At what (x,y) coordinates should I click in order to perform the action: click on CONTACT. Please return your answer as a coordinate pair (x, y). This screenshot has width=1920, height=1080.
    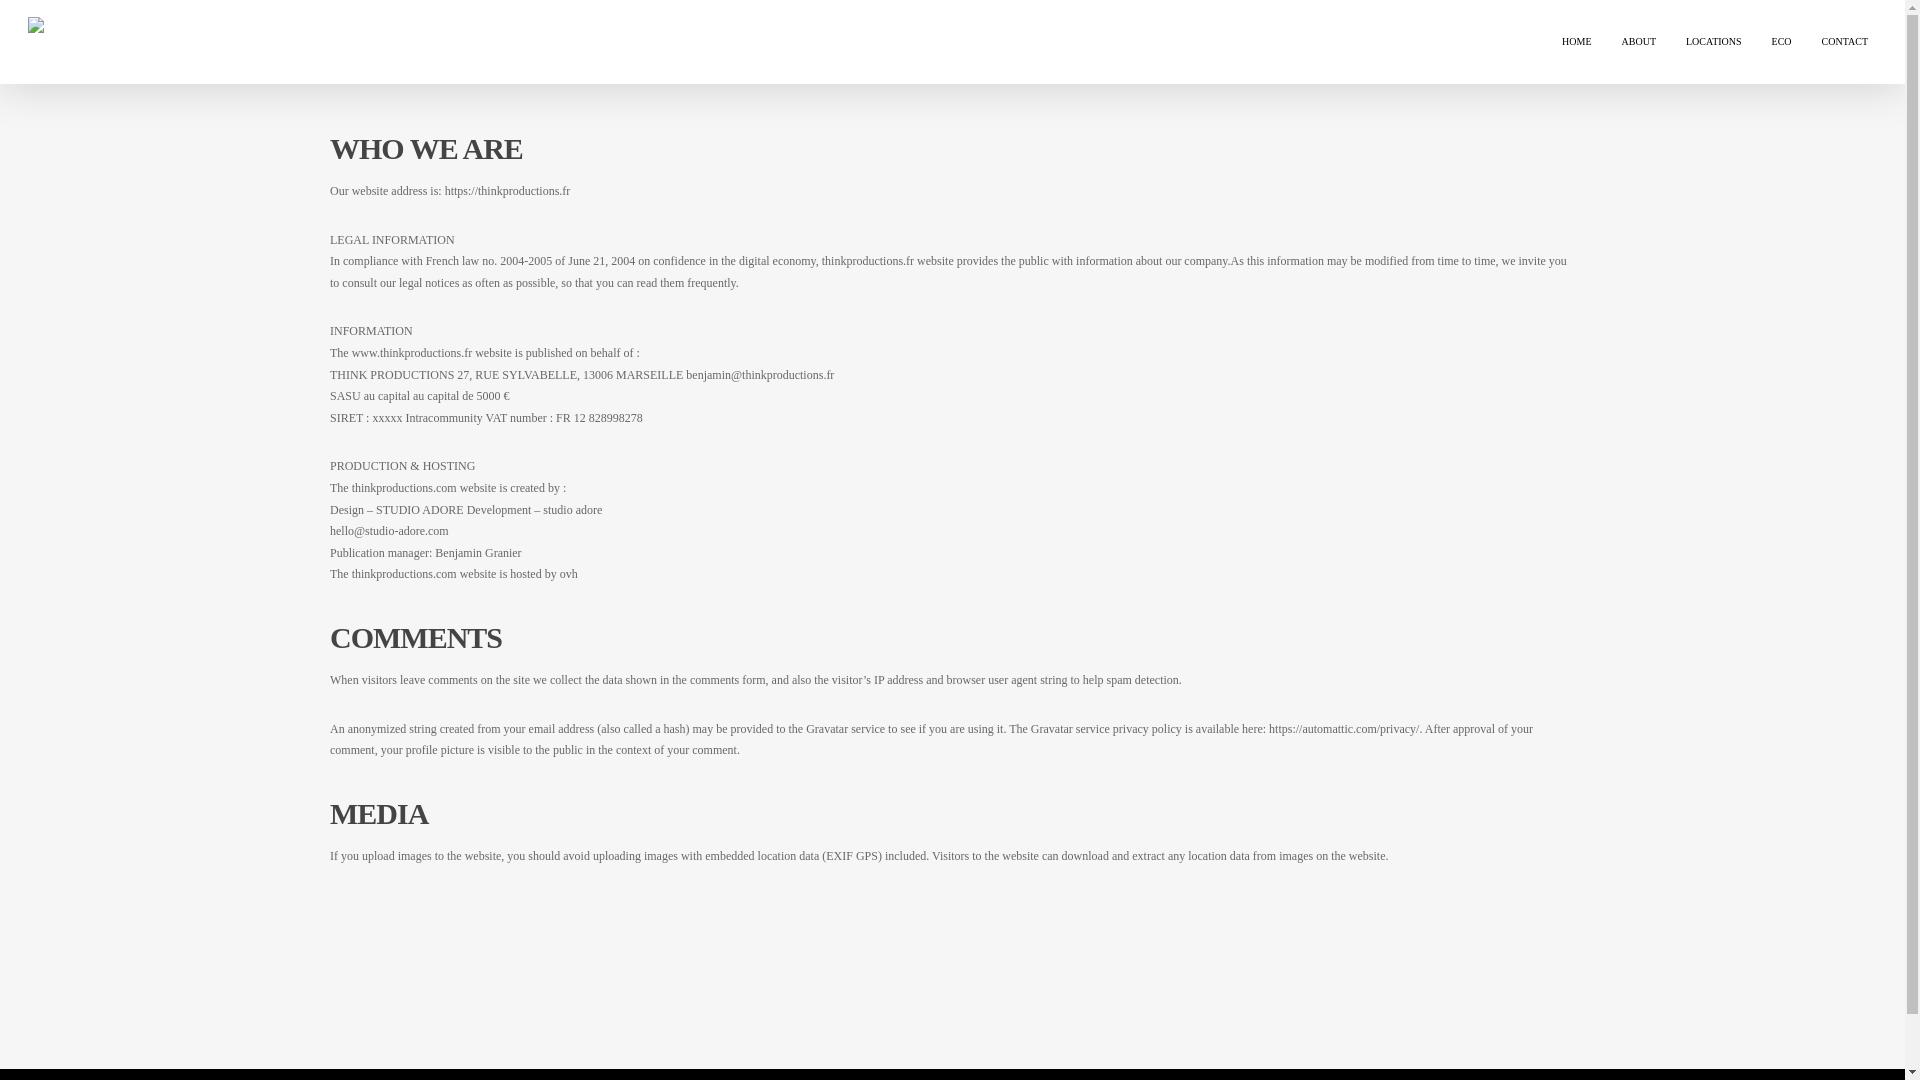
    Looking at the image, I should click on (1845, 41).